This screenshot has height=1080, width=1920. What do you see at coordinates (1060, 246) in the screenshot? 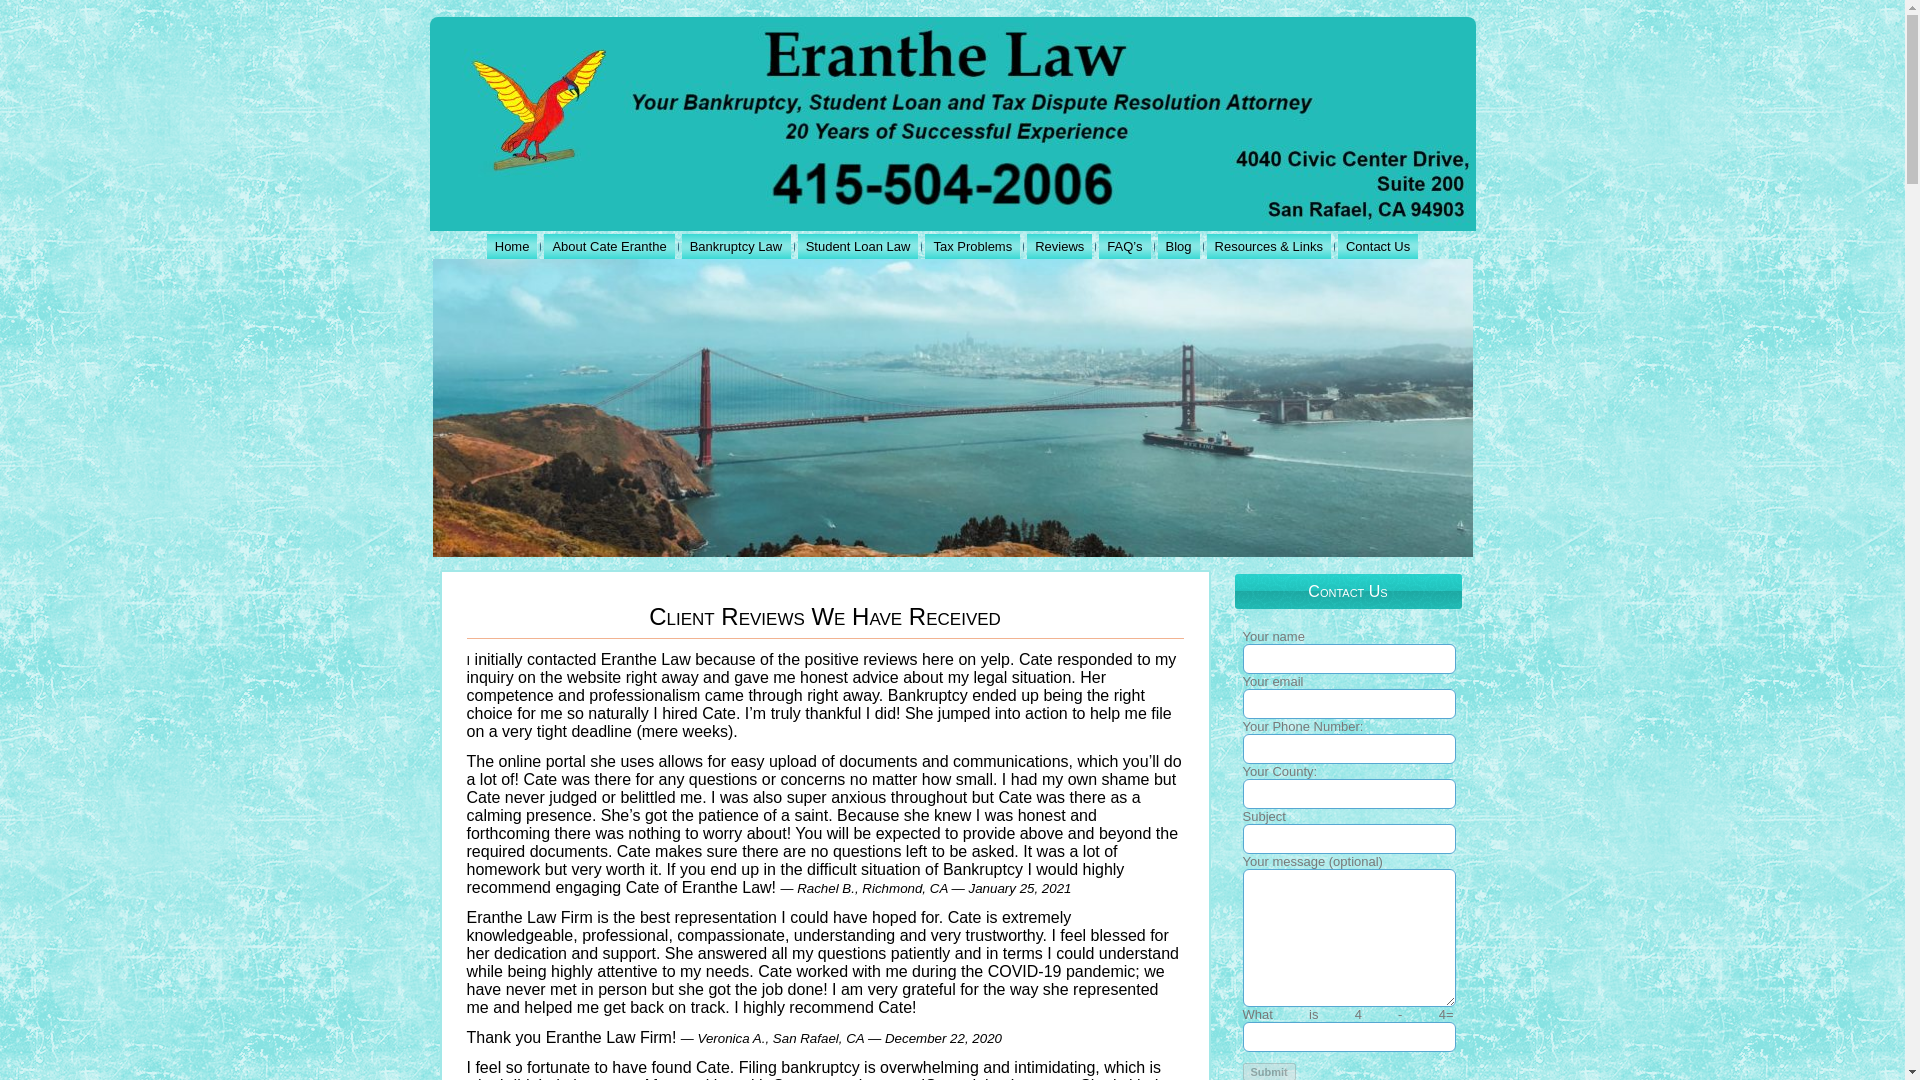
I see `Reviews` at bounding box center [1060, 246].